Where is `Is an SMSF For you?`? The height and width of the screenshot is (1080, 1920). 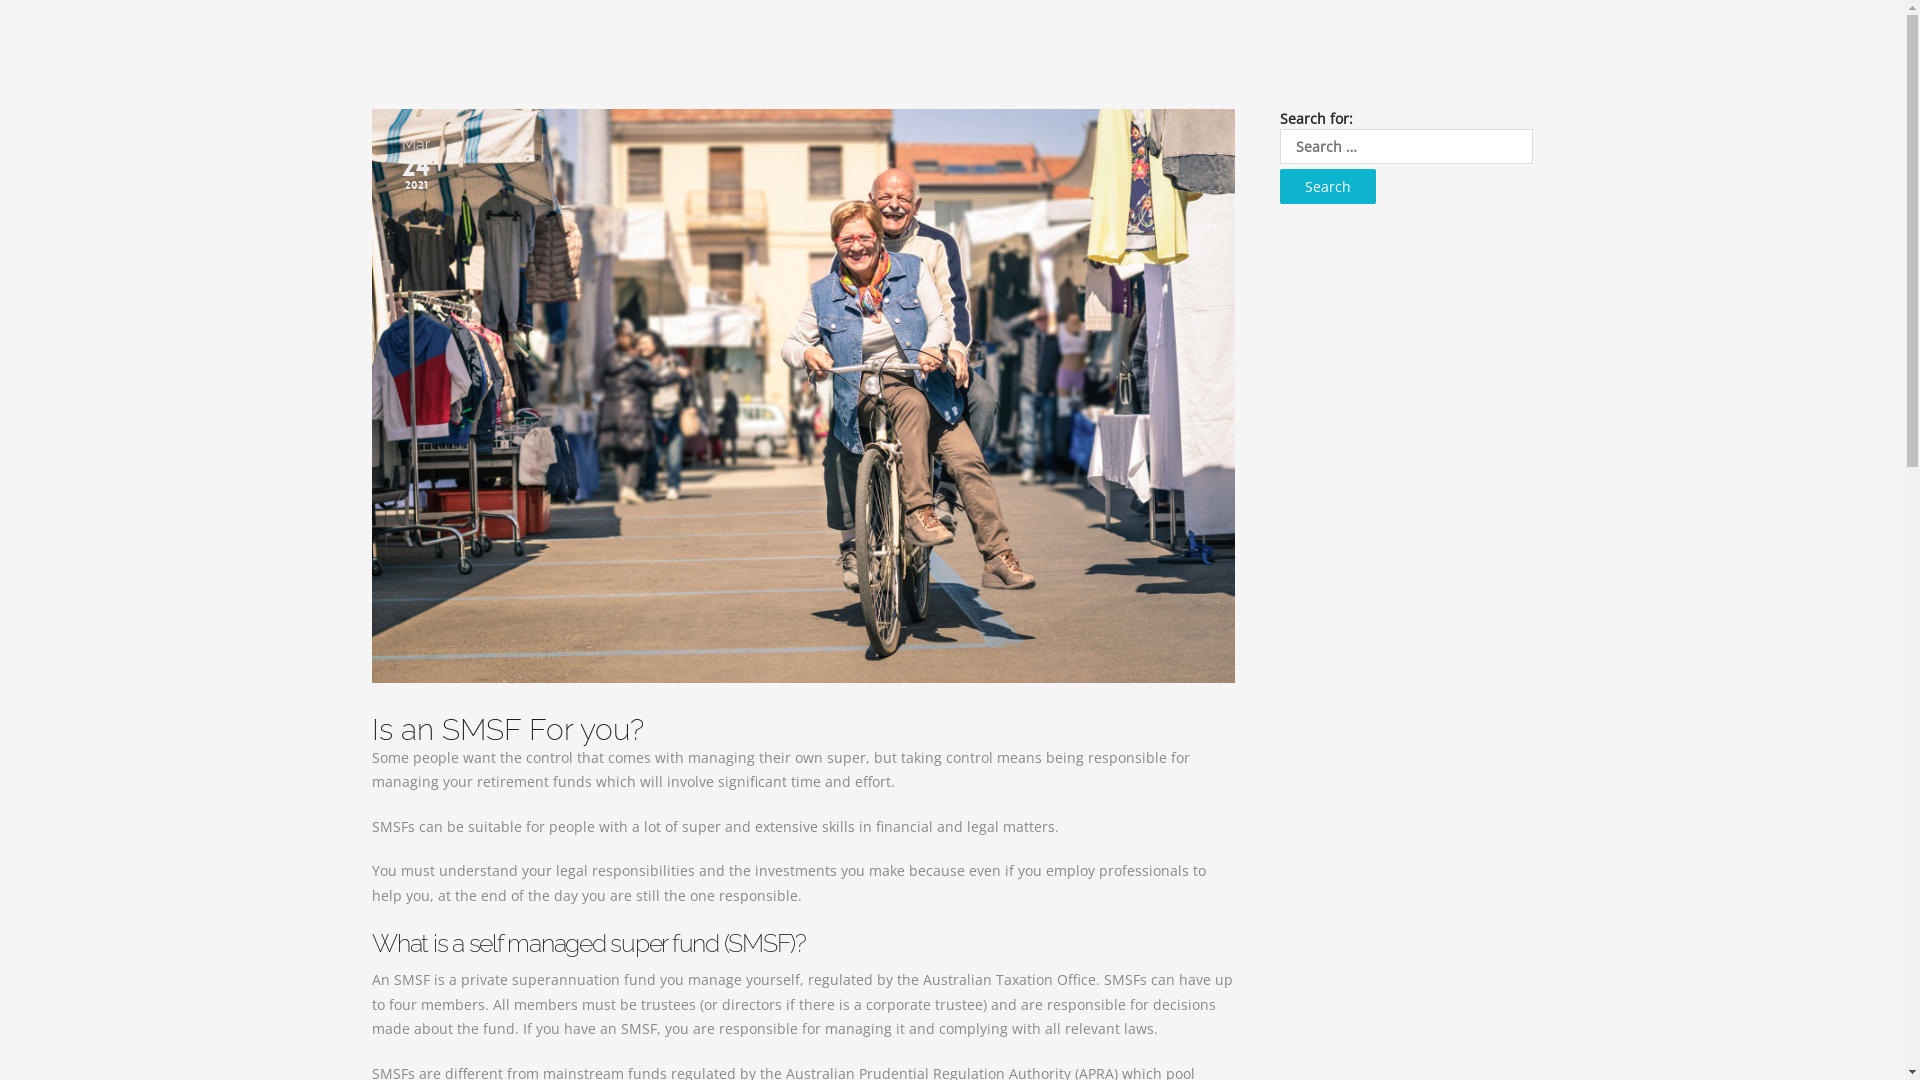 Is an SMSF For you? is located at coordinates (804, 730).